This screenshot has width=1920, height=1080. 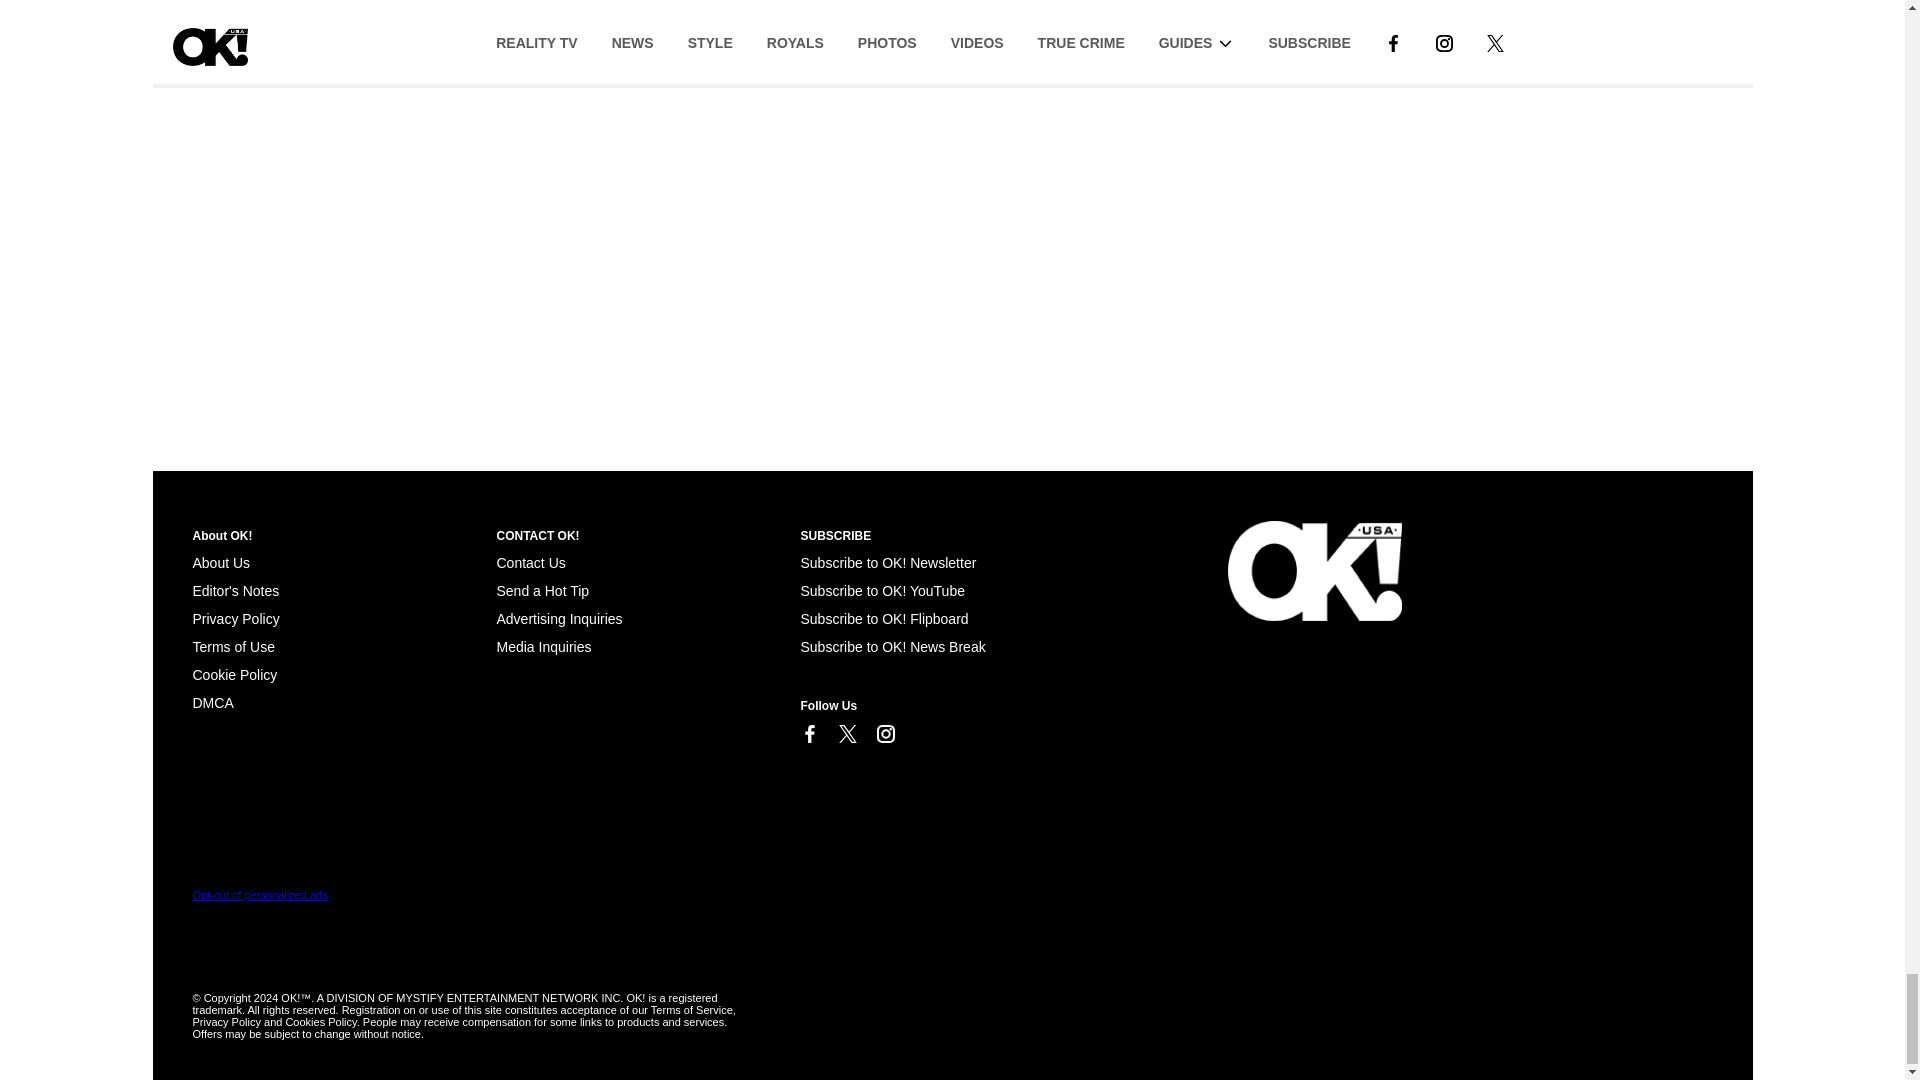 What do you see at coordinates (542, 591) in the screenshot?
I see `Send a Hot Tip` at bounding box center [542, 591].